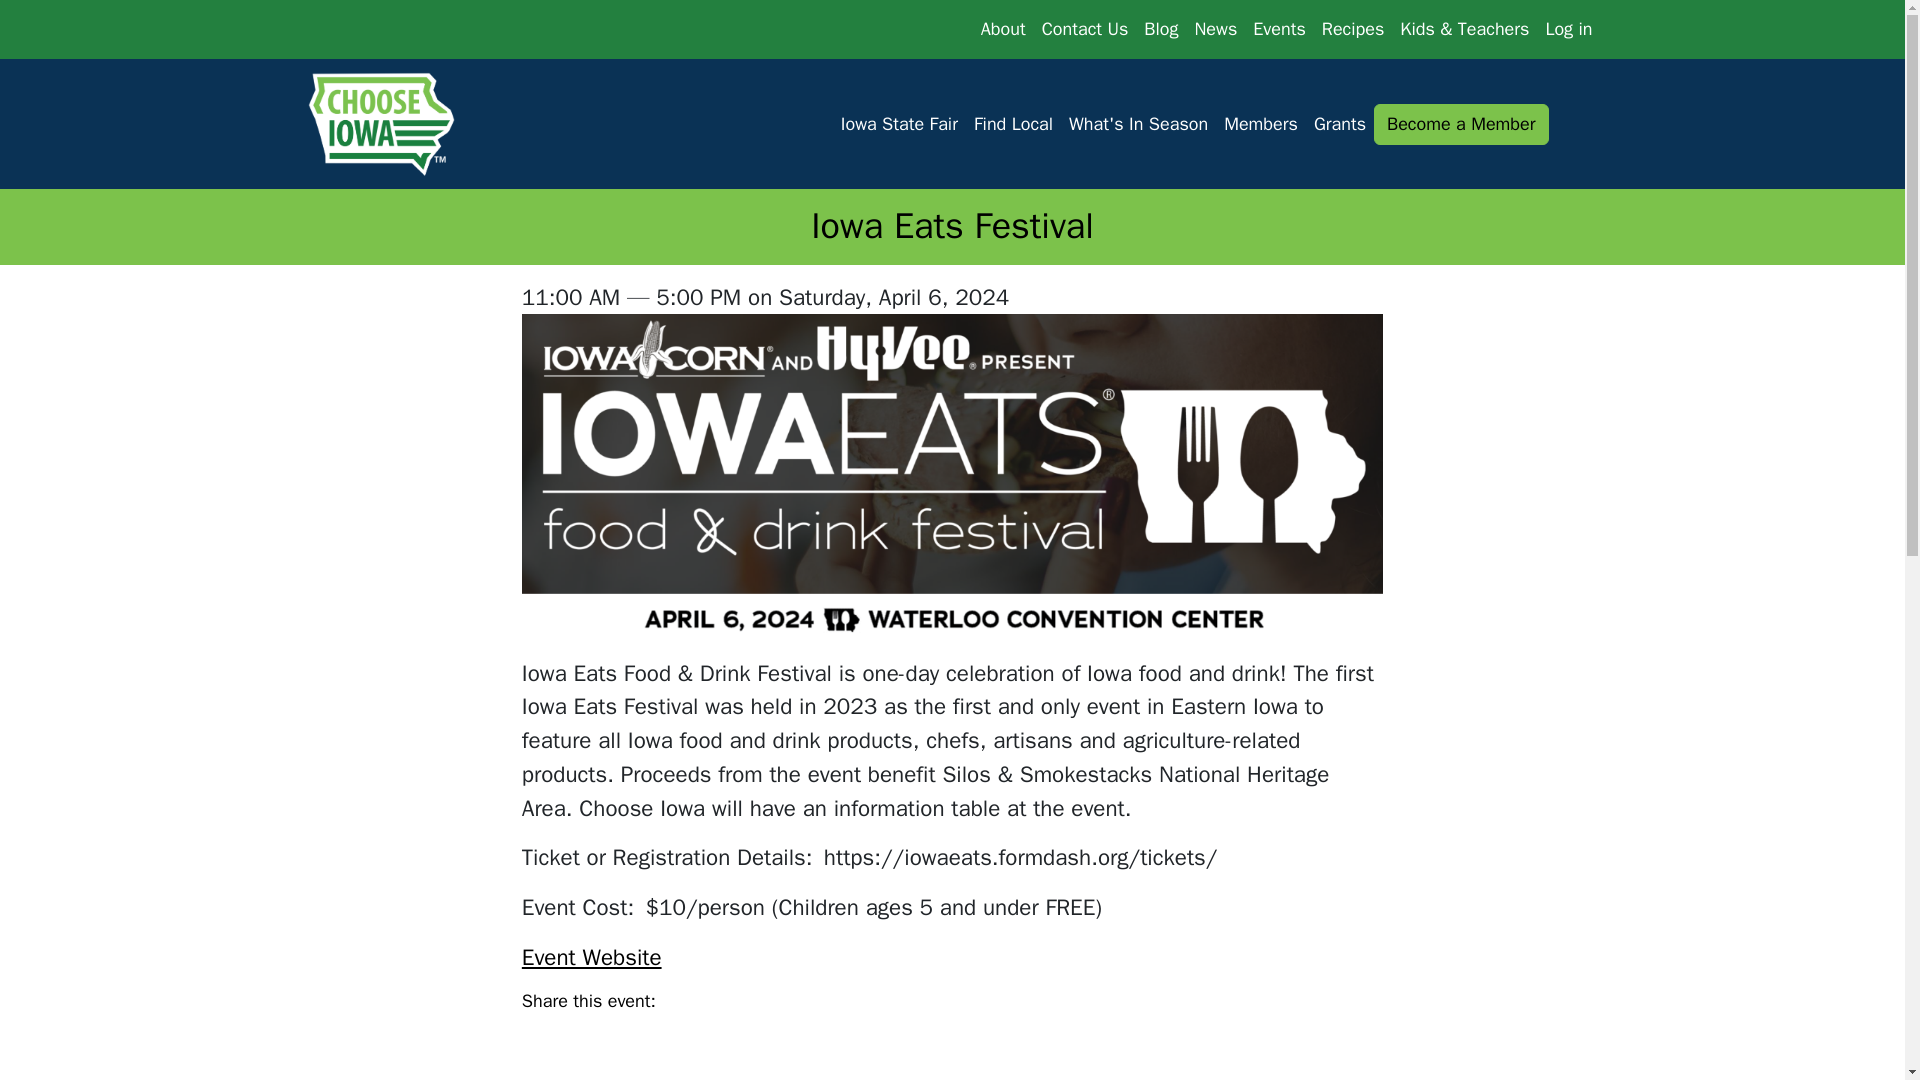 The height and width of the screenshot is (1080, 1920). What do you see at coordinates (1138, 124) in the screenshot?
I see `What's In Season` at bounding box center [1138, 124].